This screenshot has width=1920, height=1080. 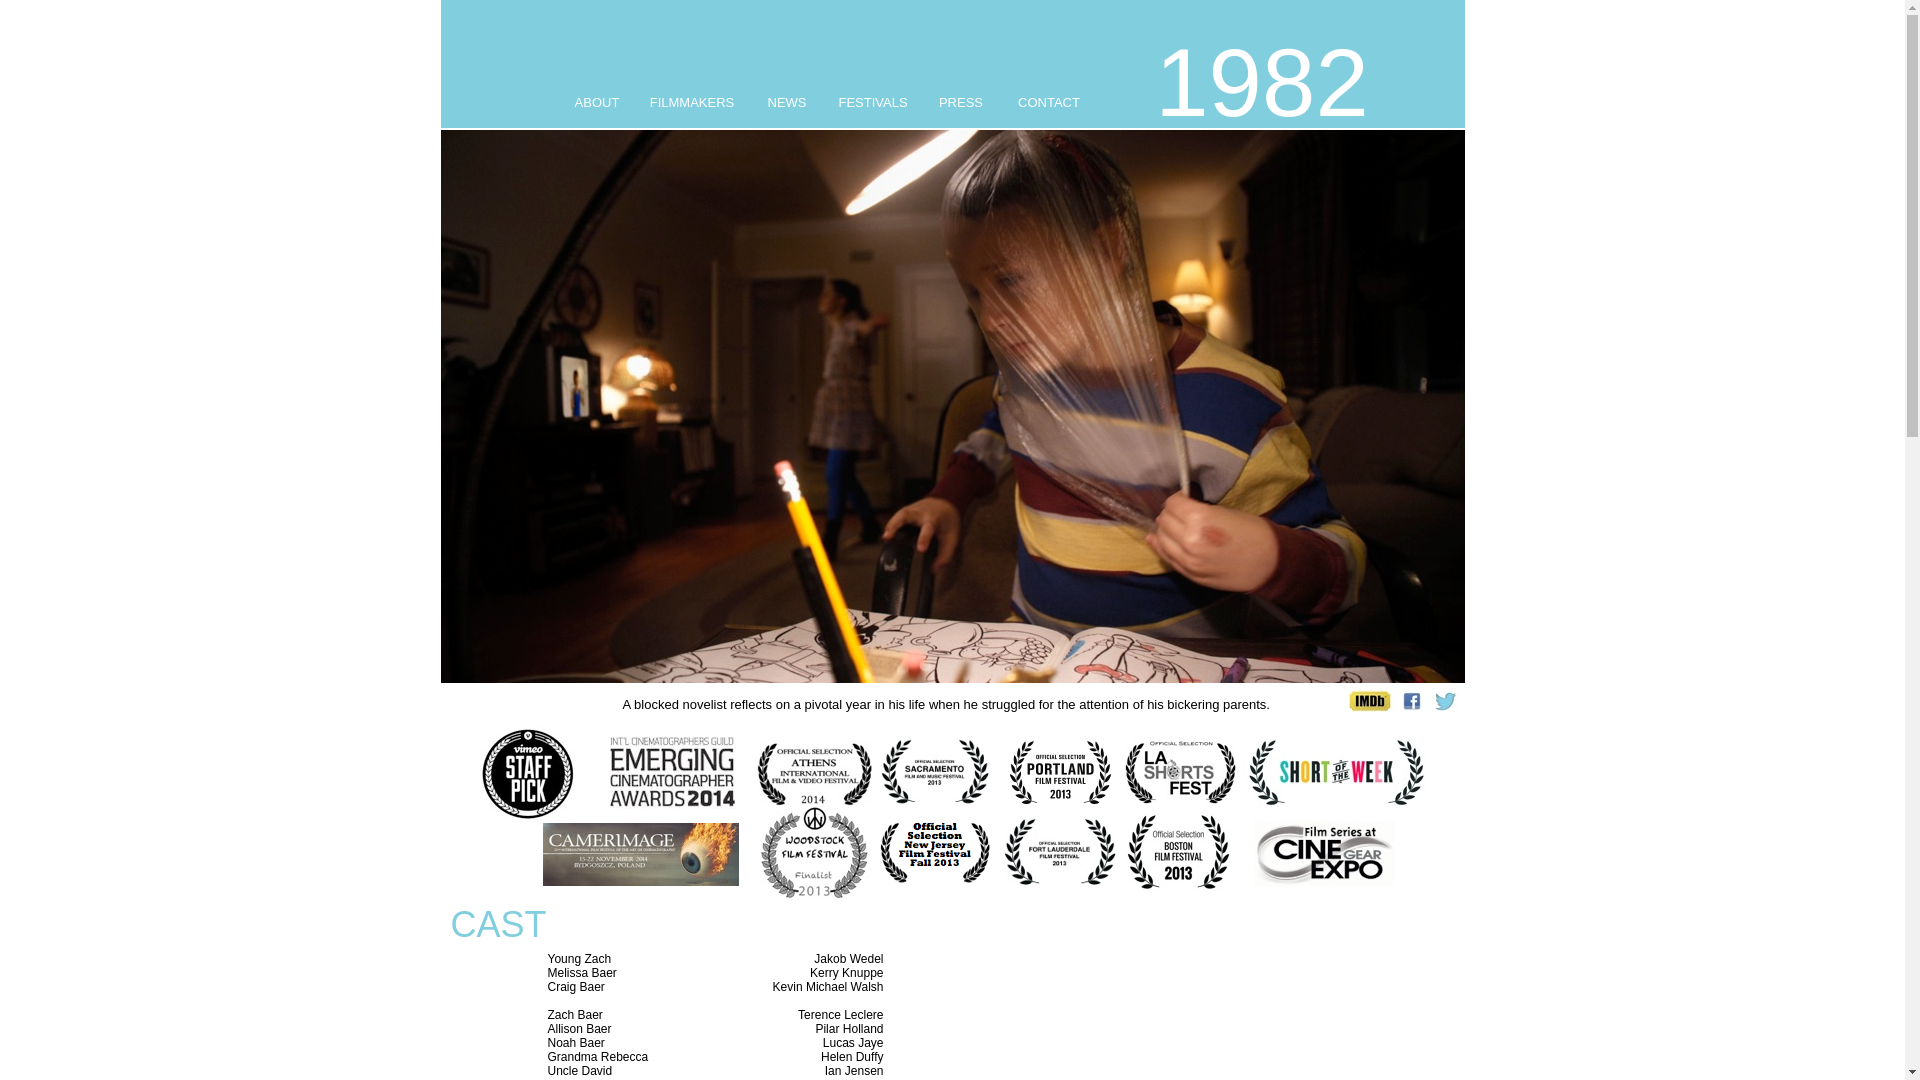 I want to click on Helen Duffy, so click(x=852, y=1057).